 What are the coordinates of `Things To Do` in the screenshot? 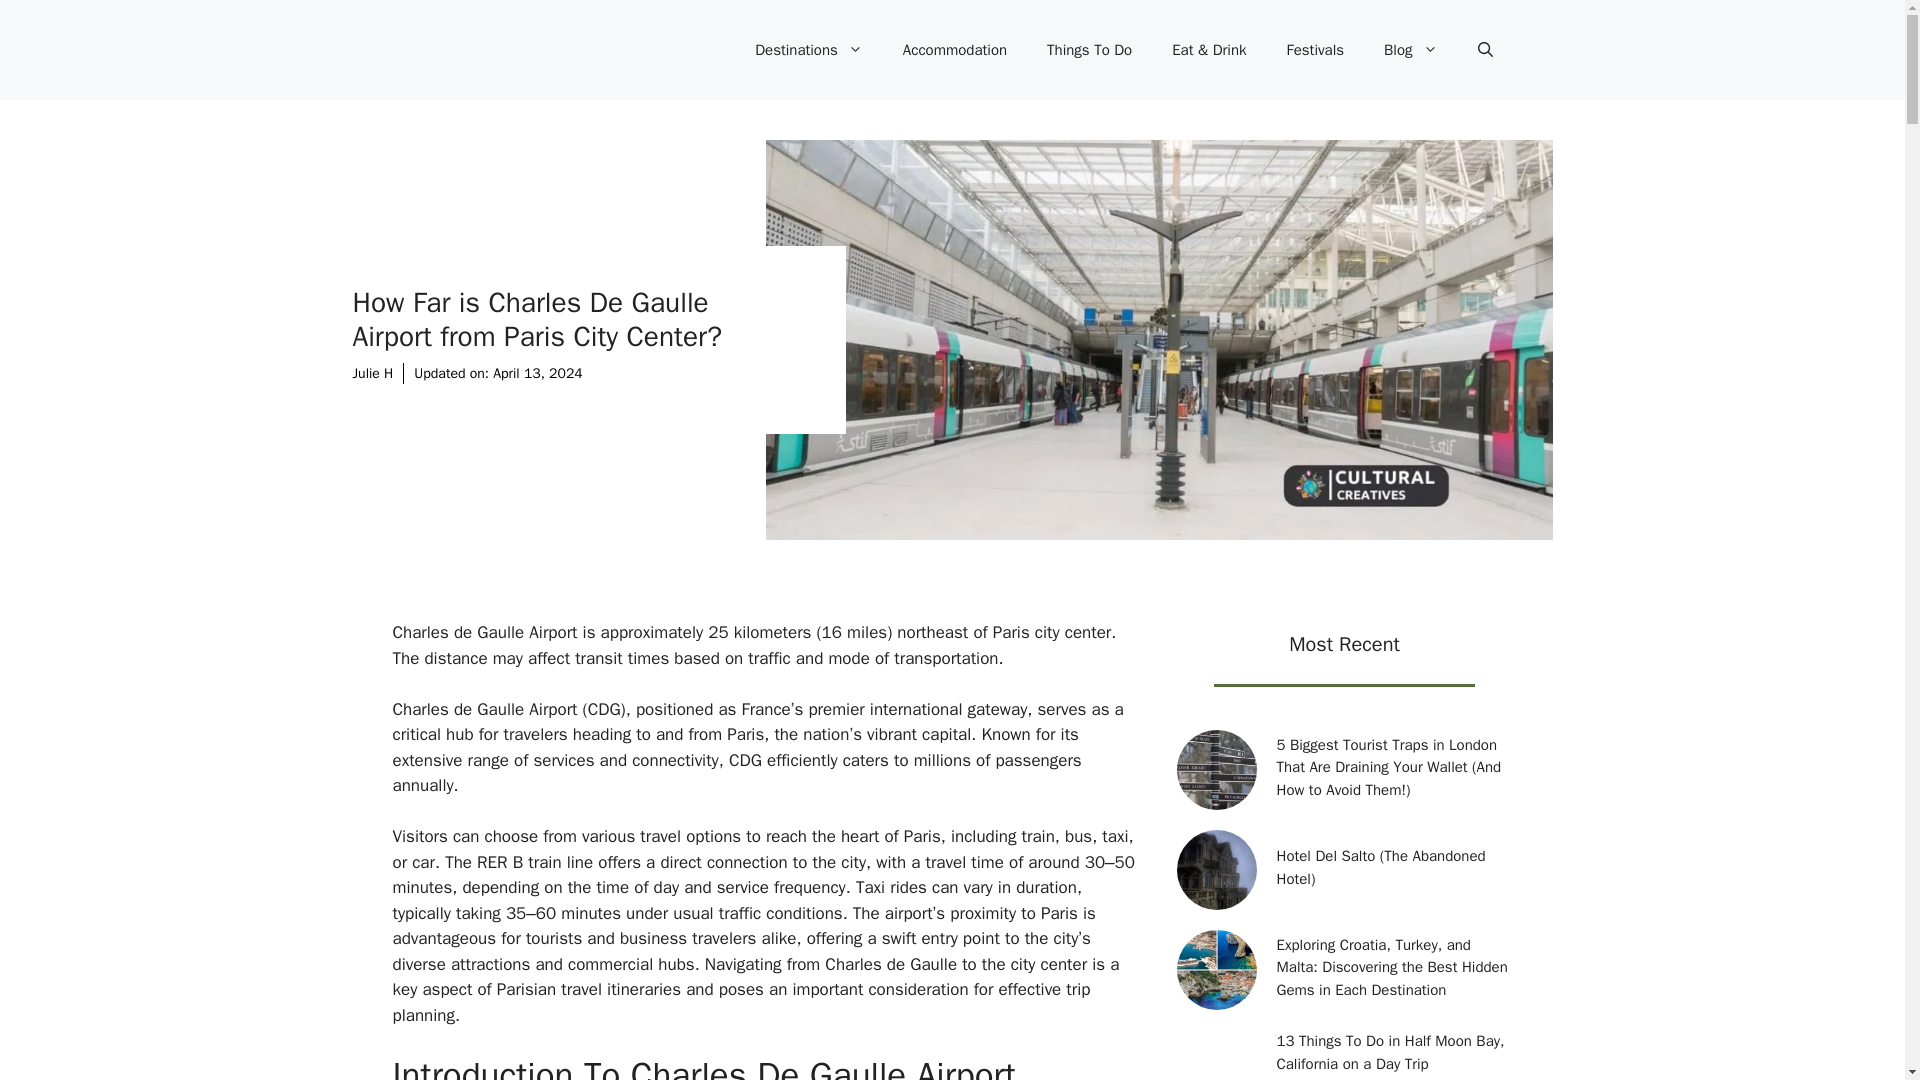 It's located at (1090, 50).